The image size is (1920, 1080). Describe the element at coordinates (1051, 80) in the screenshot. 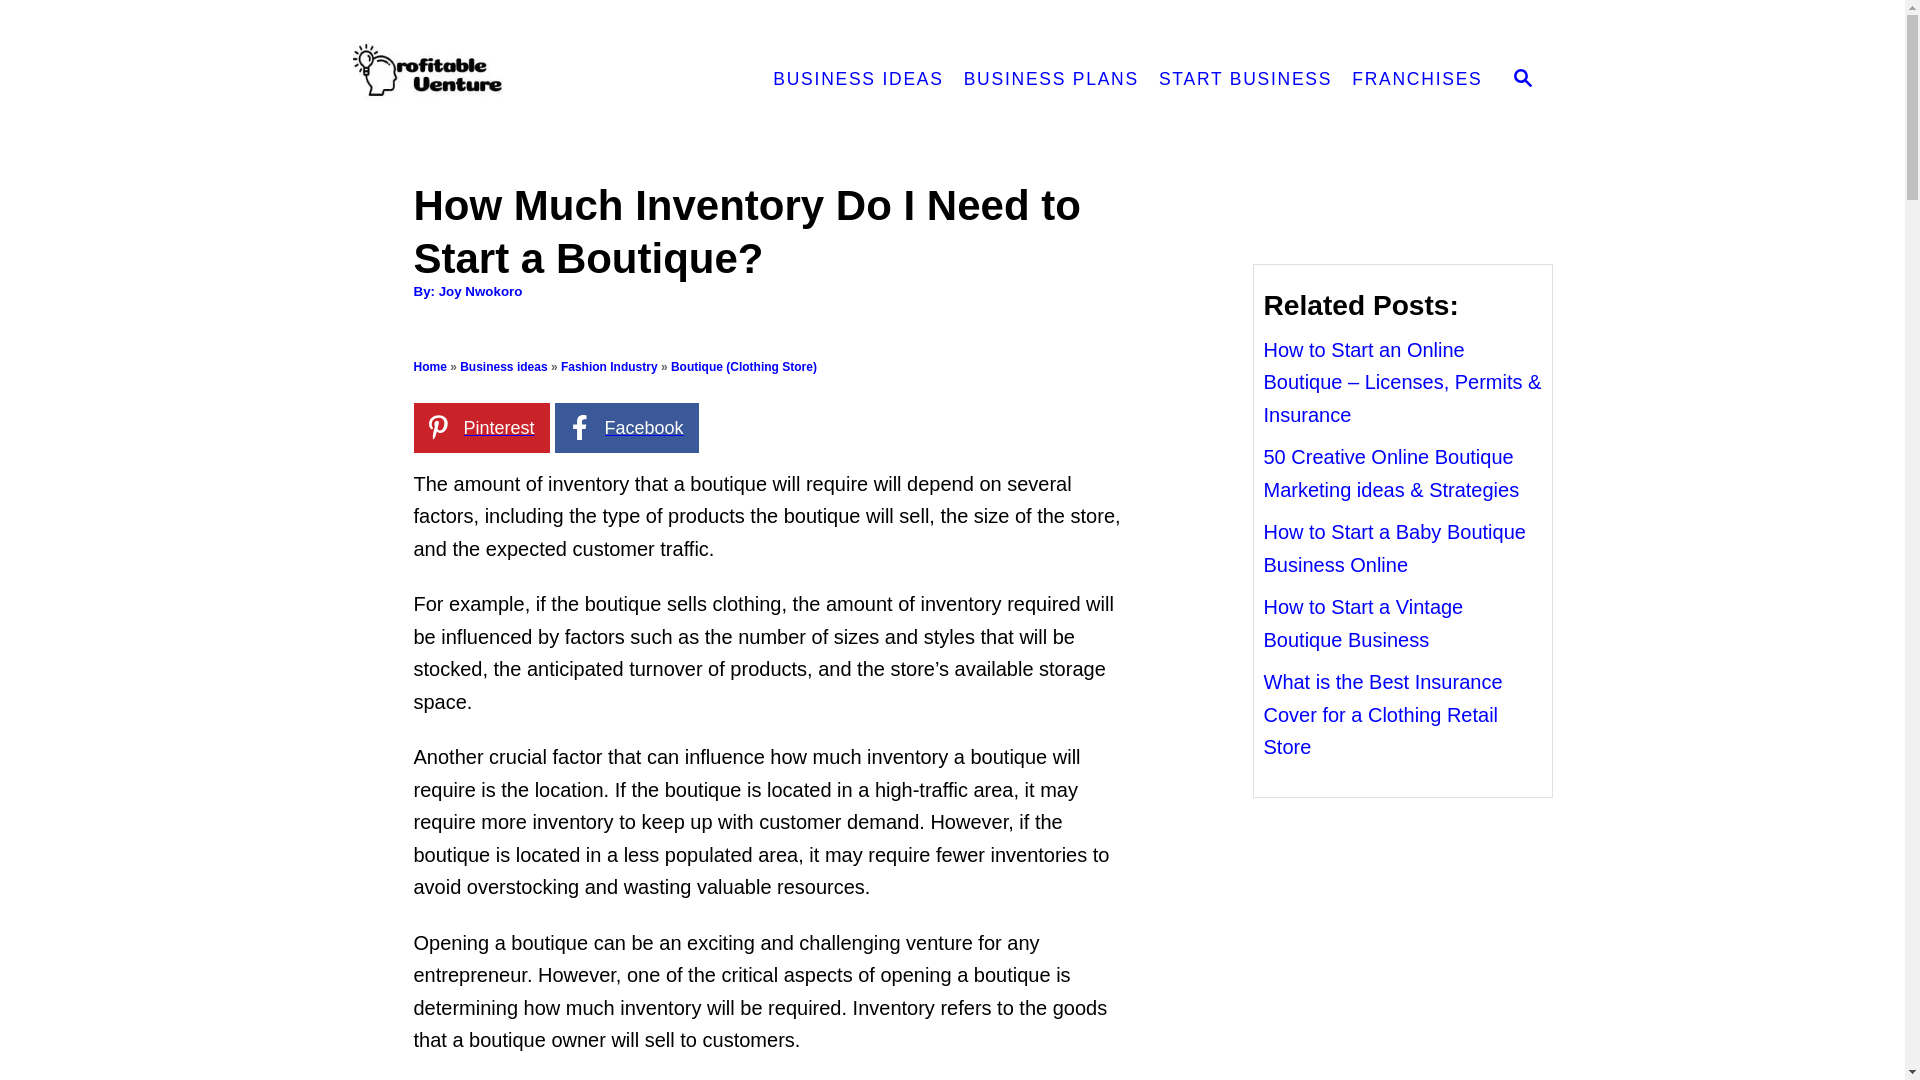

I see `BUSINESS PLANS` at that location.